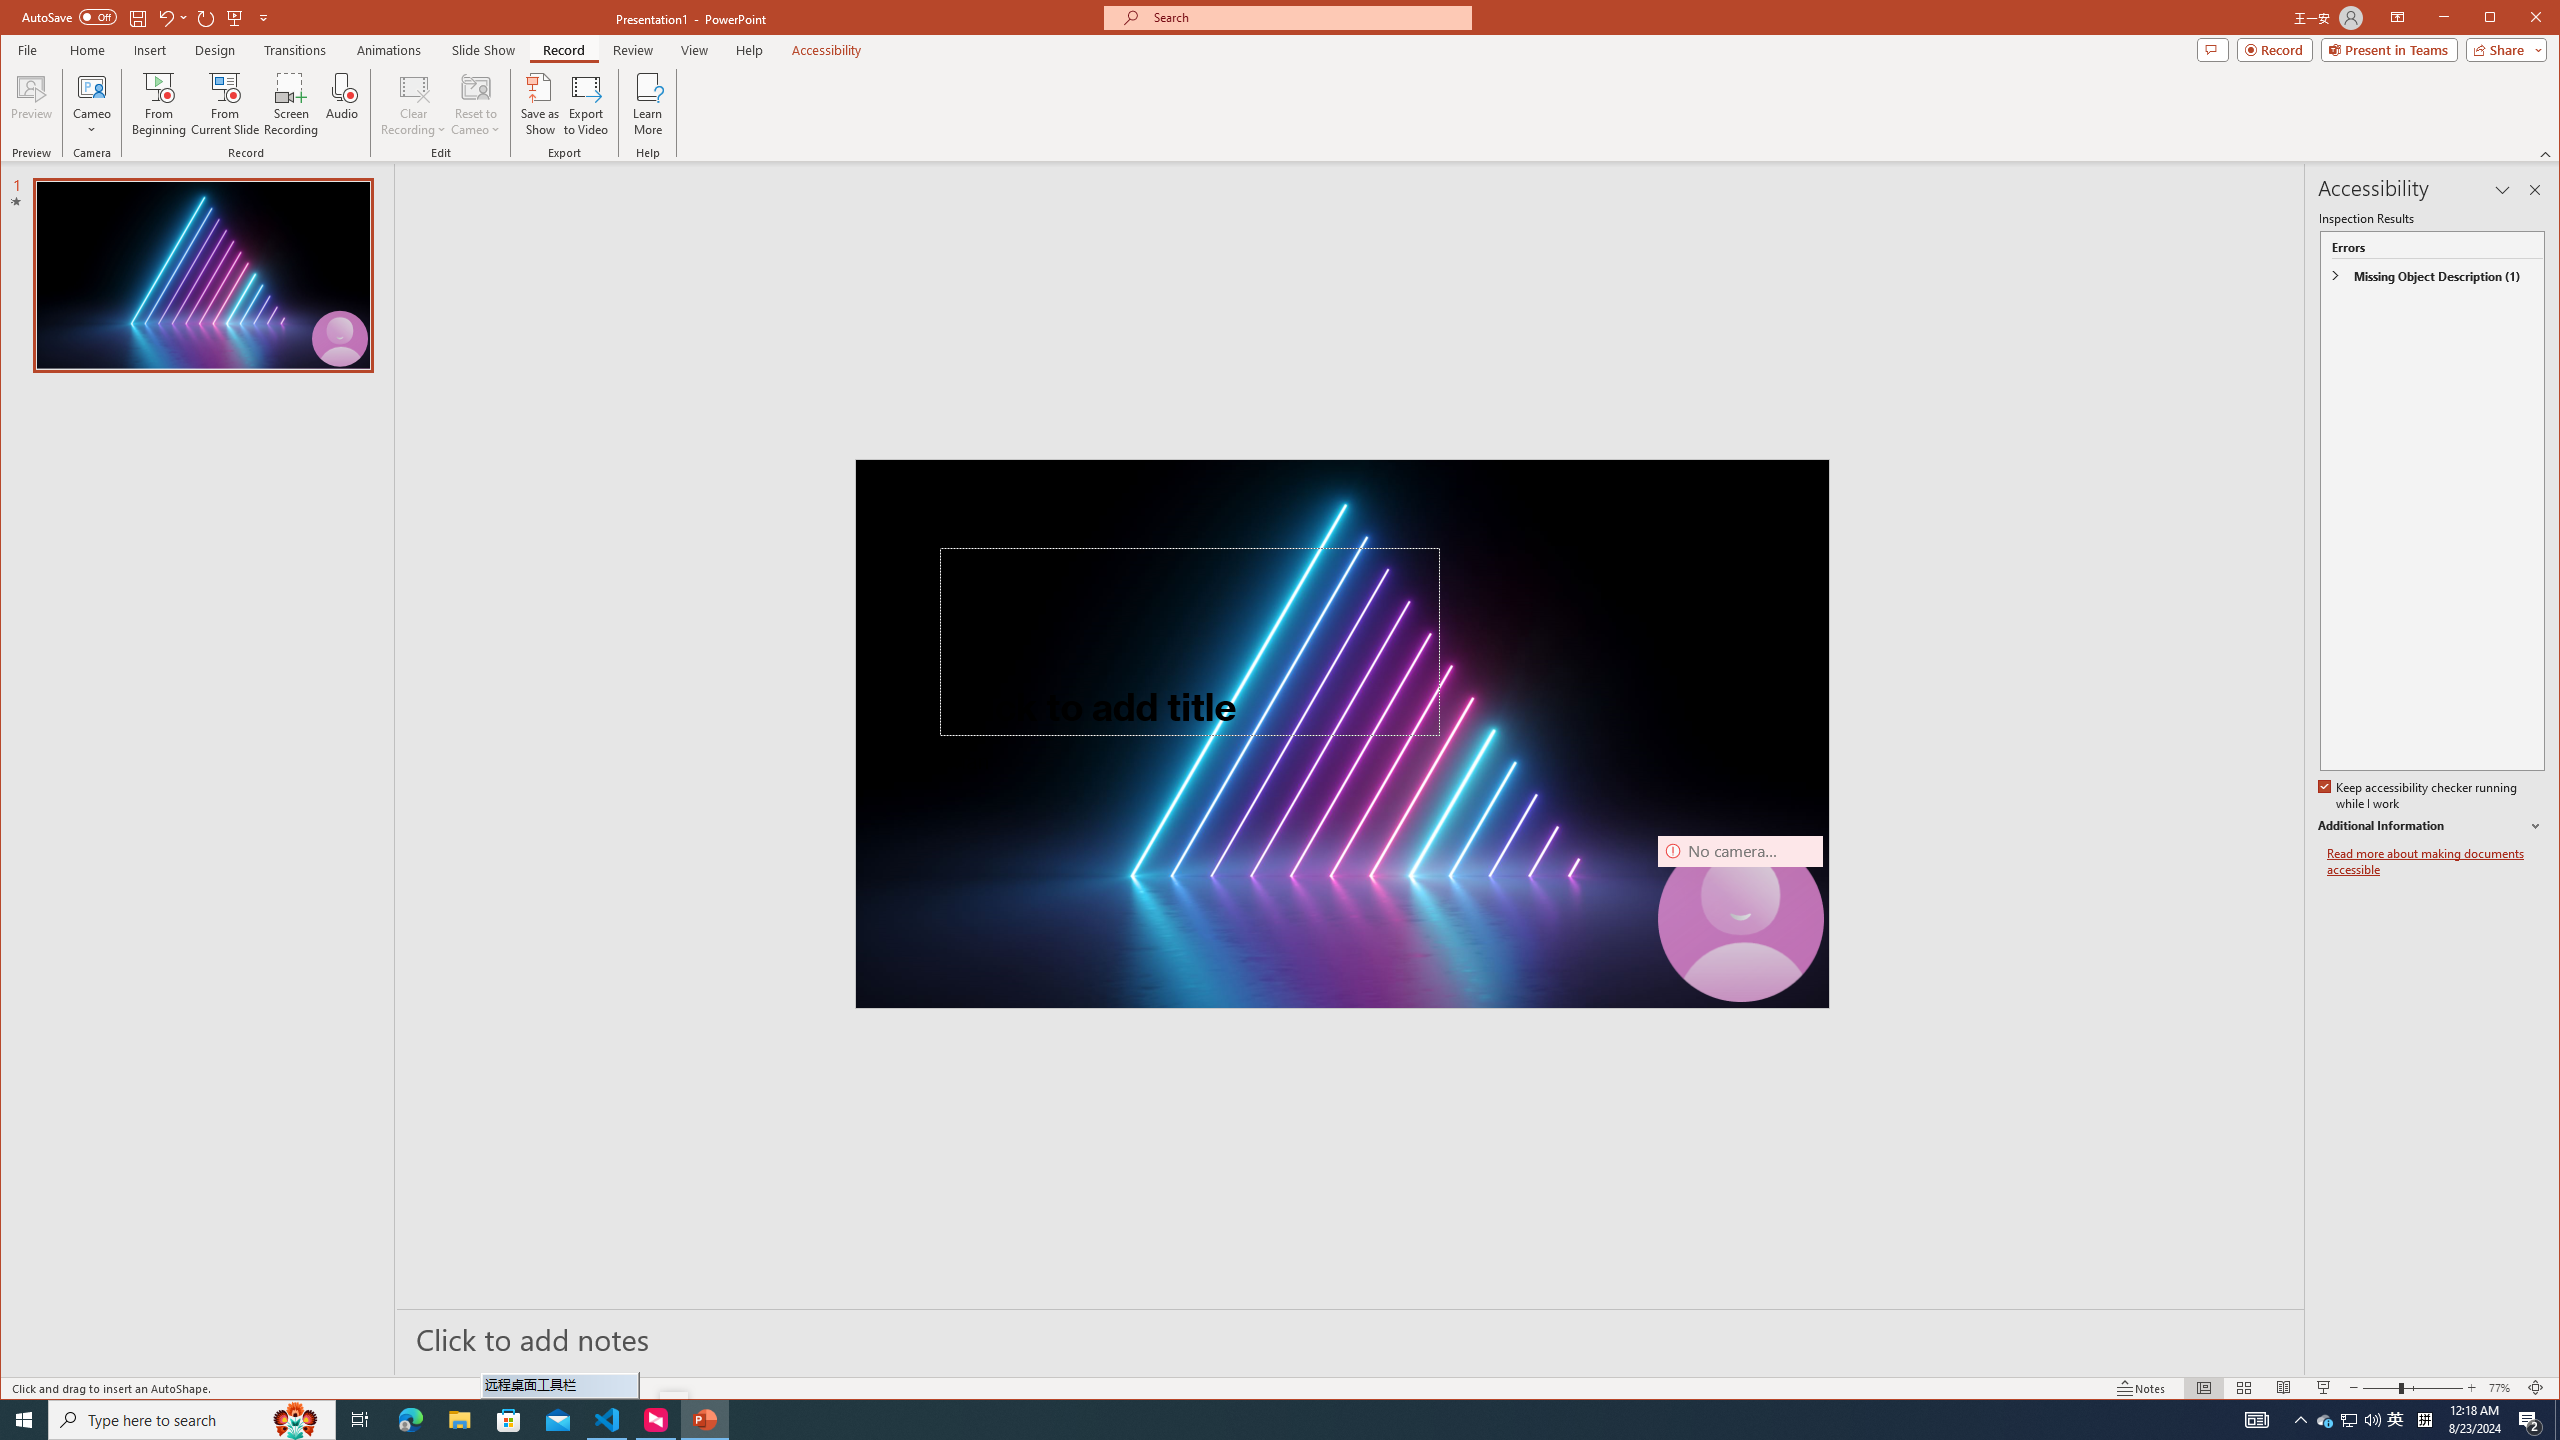 This screenshot has height=1440, width=2560. I want to click on Microsoft Store, so click(509, 1420).